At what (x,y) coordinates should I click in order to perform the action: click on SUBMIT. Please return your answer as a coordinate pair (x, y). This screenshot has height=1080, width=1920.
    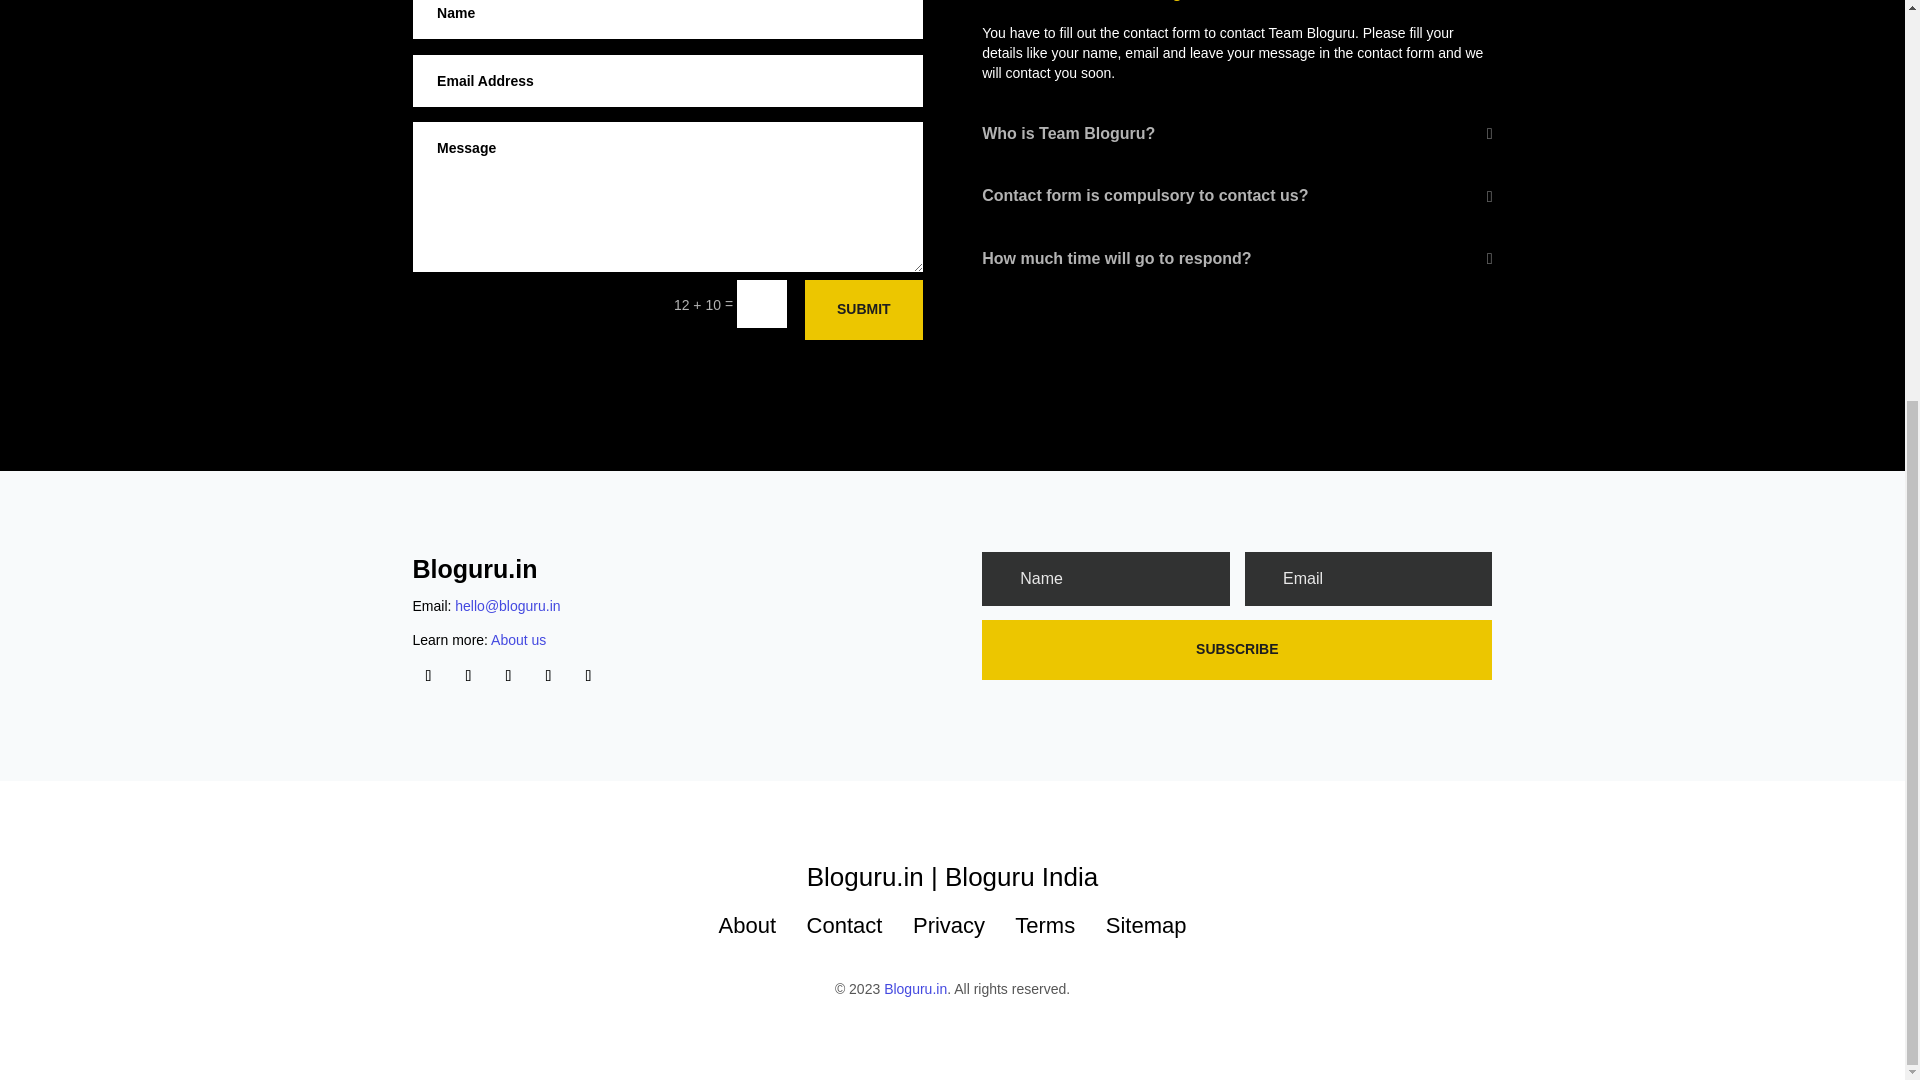
    Looking at the image, I should click on (864, 310).